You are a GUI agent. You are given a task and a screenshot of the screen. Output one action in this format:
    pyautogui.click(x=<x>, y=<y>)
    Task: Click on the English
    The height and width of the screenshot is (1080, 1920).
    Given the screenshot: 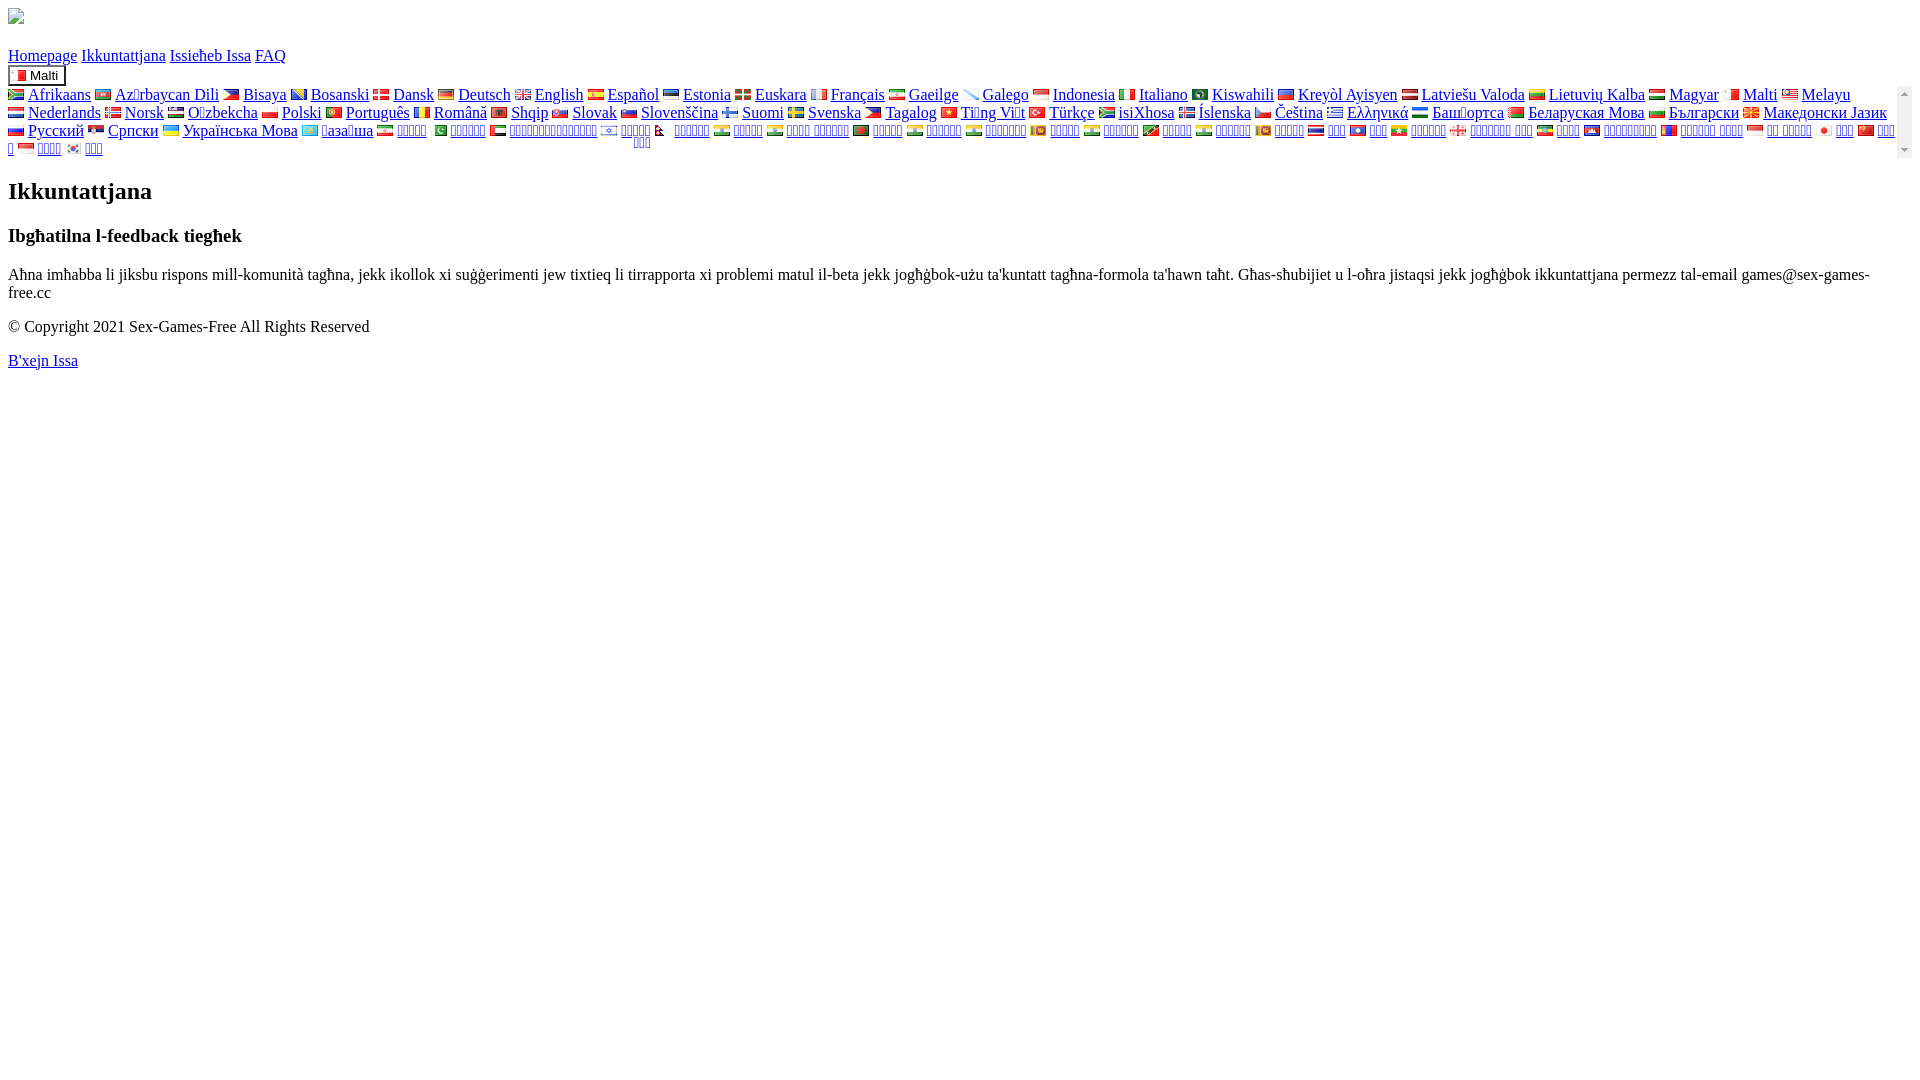 What is the action you would take?
    pyautogui.click(x=550, y=94)
    